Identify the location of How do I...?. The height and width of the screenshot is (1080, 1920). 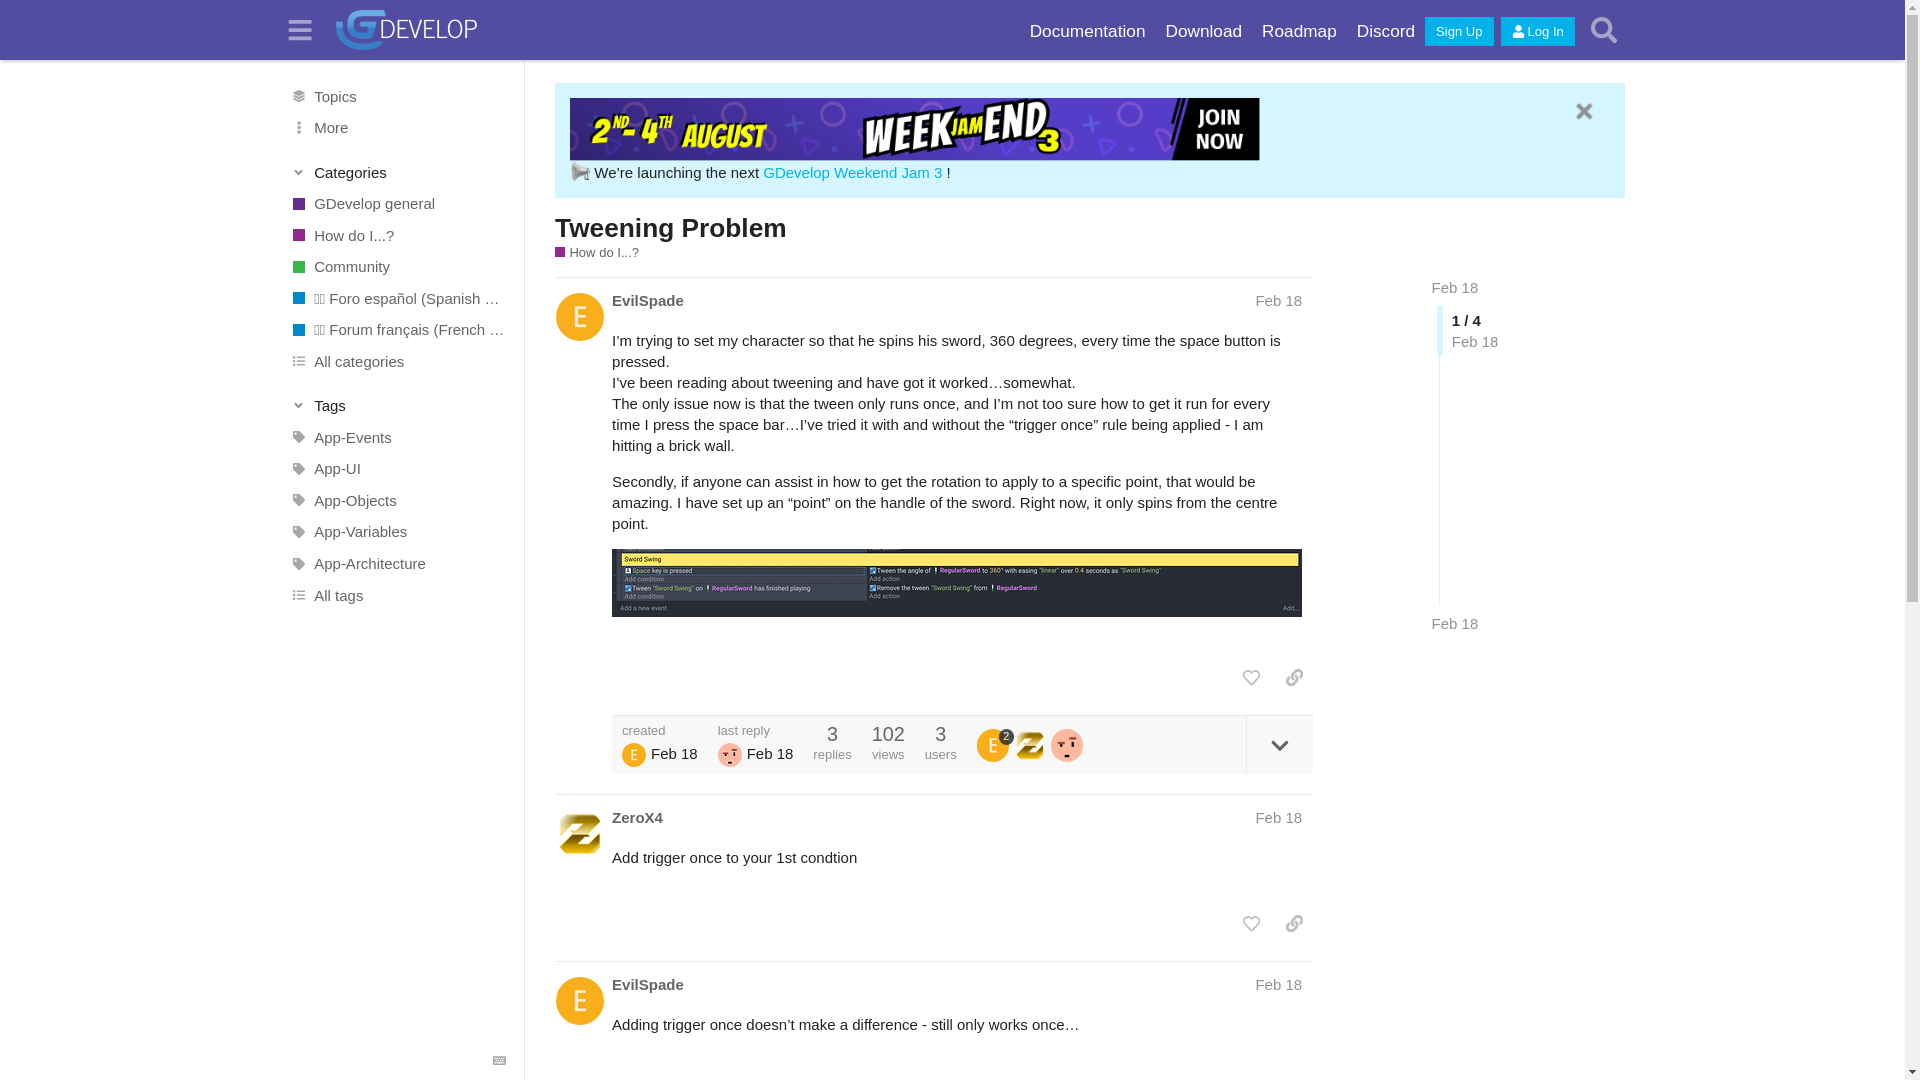
(397, 234).